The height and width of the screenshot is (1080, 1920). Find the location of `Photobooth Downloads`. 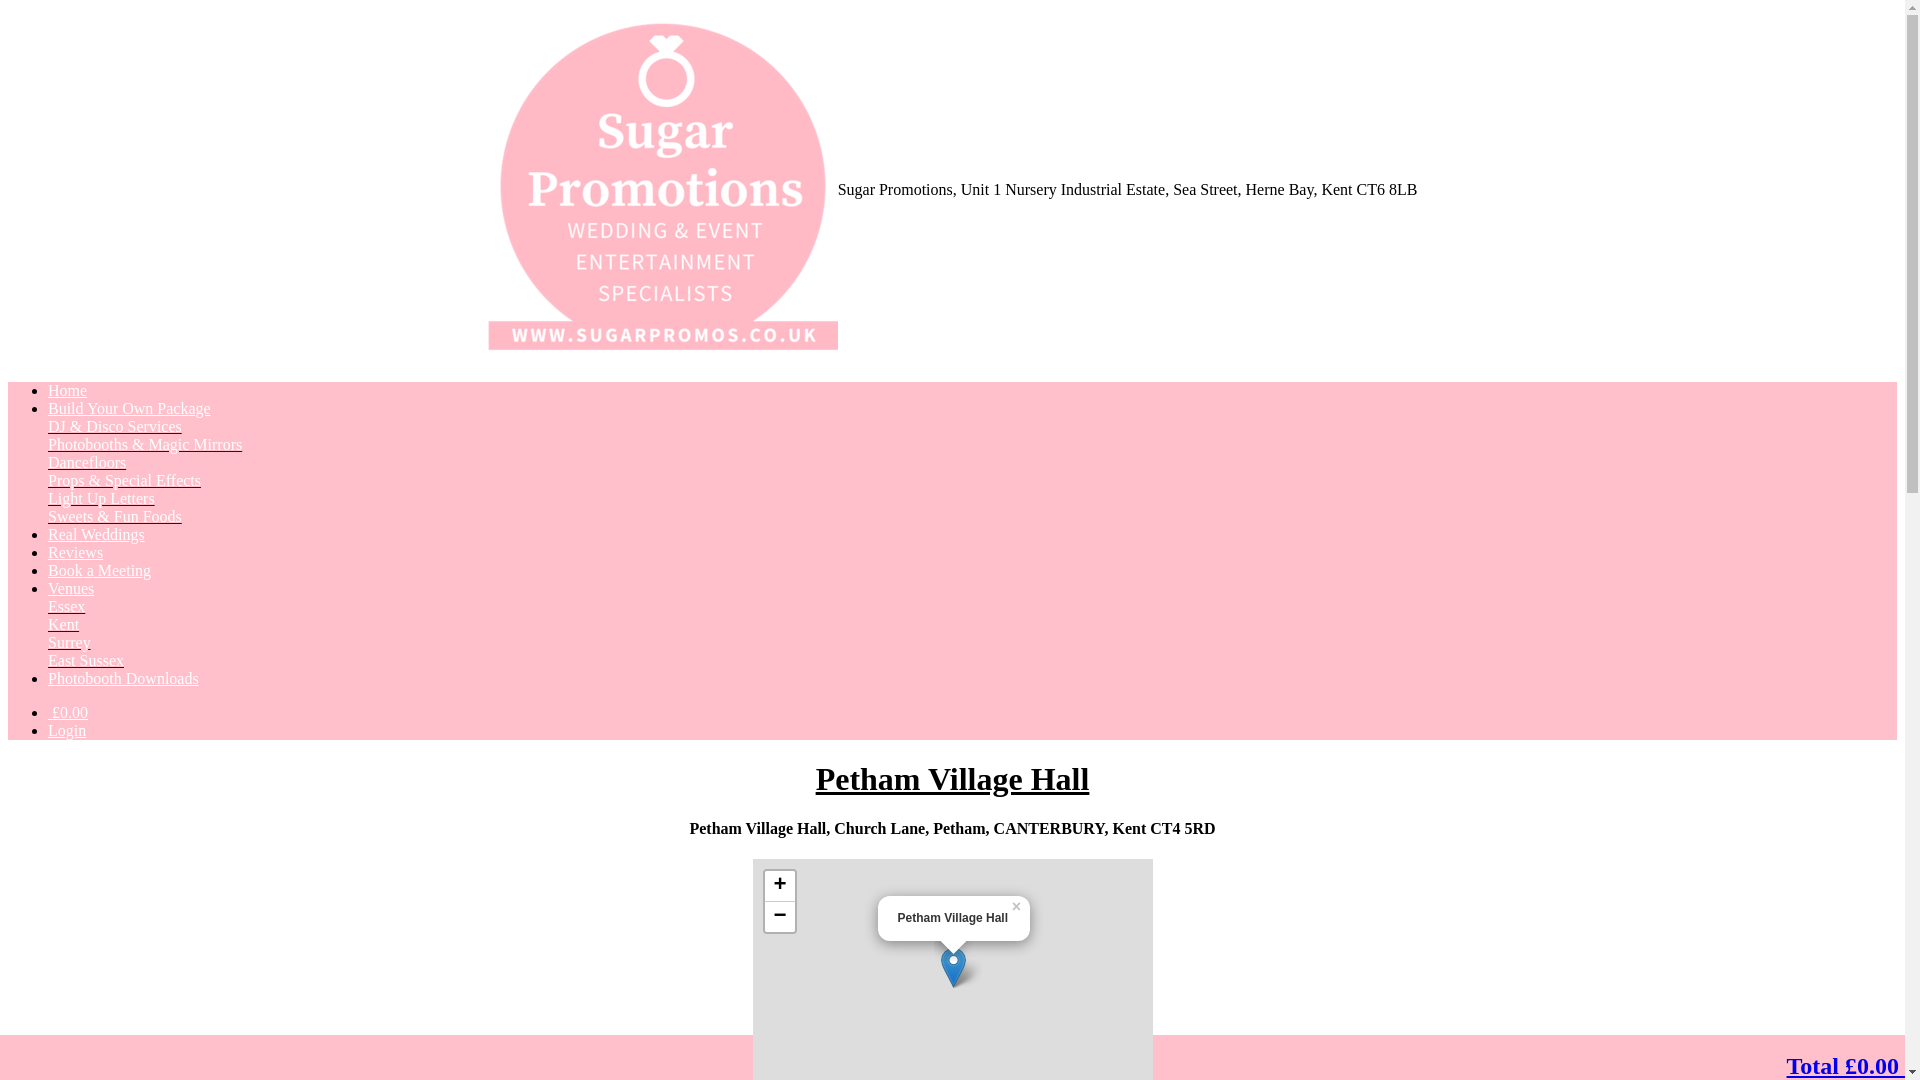

Photobooth Downloads is located at coordinates (124, 678).